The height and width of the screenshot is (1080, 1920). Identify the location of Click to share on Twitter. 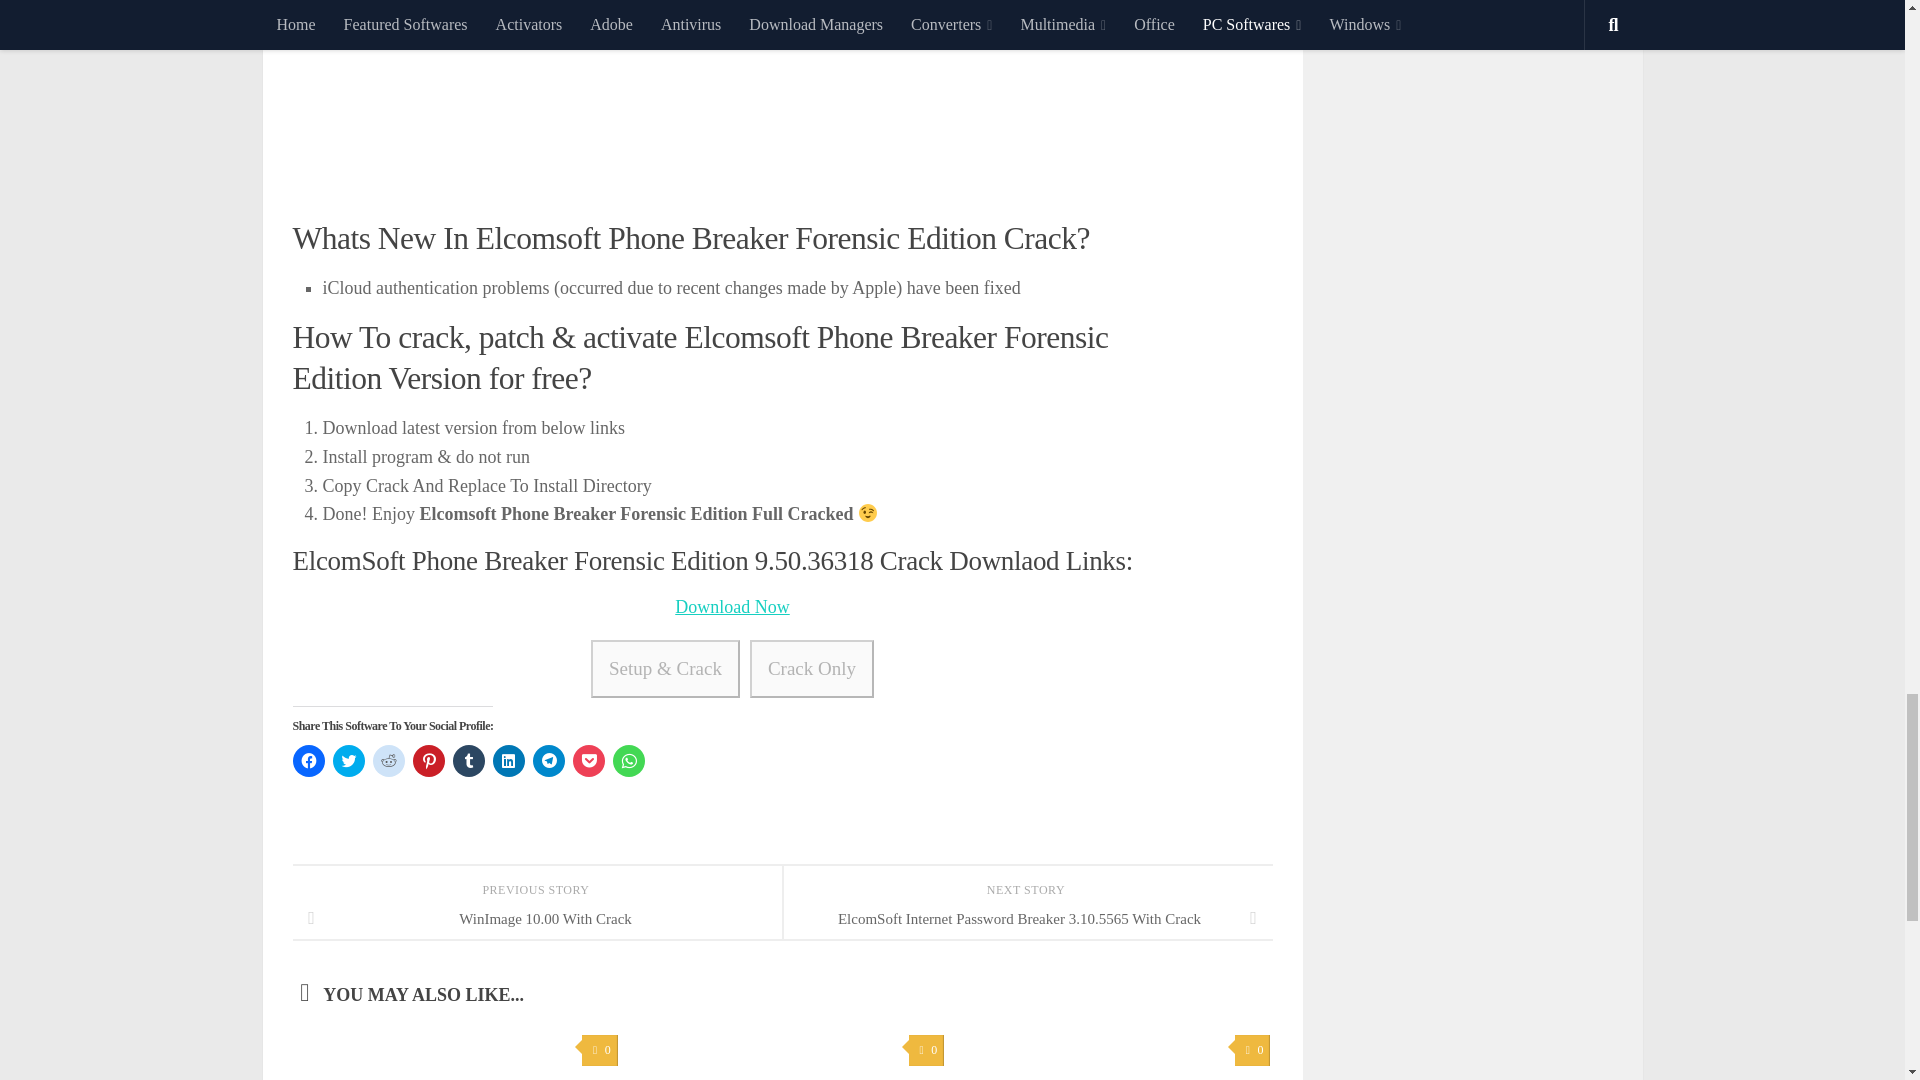
(348, 760).